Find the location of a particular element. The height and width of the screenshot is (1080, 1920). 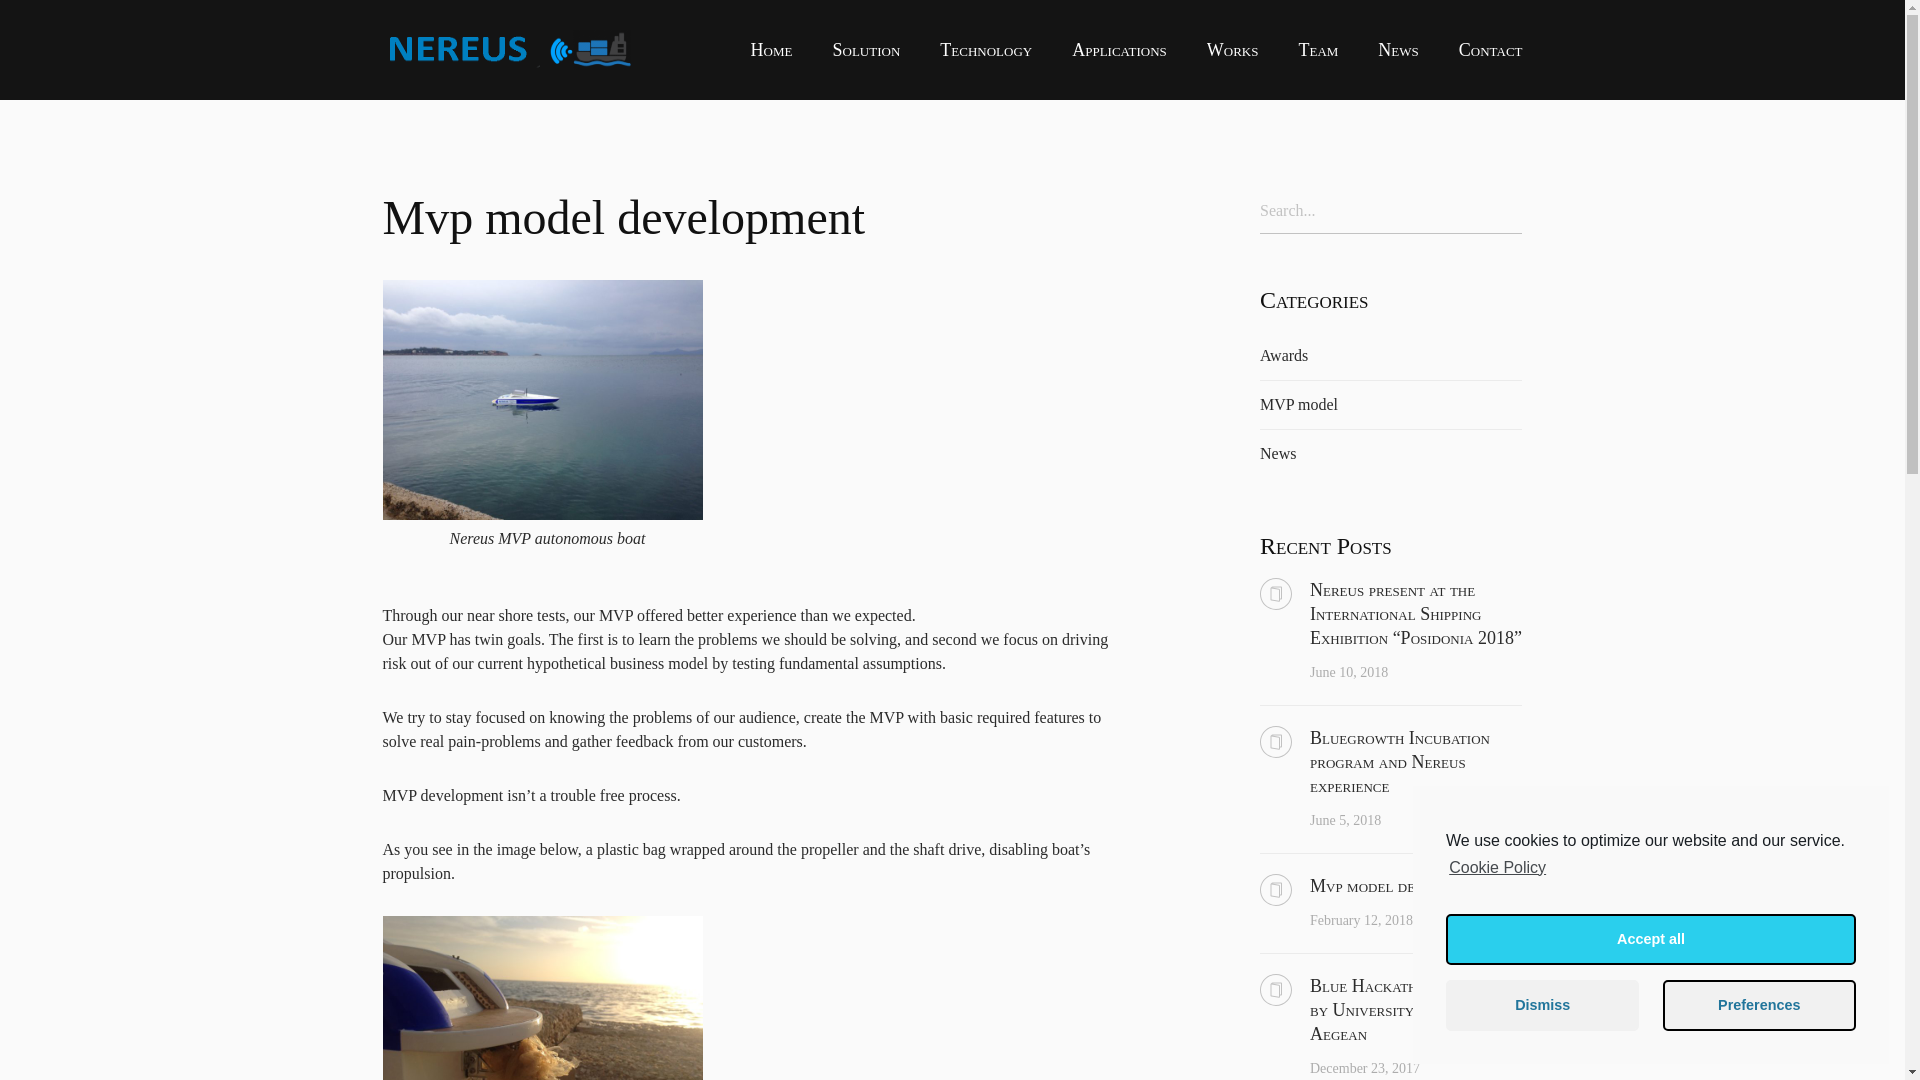

Awards is located at coordinates (1283, 354).